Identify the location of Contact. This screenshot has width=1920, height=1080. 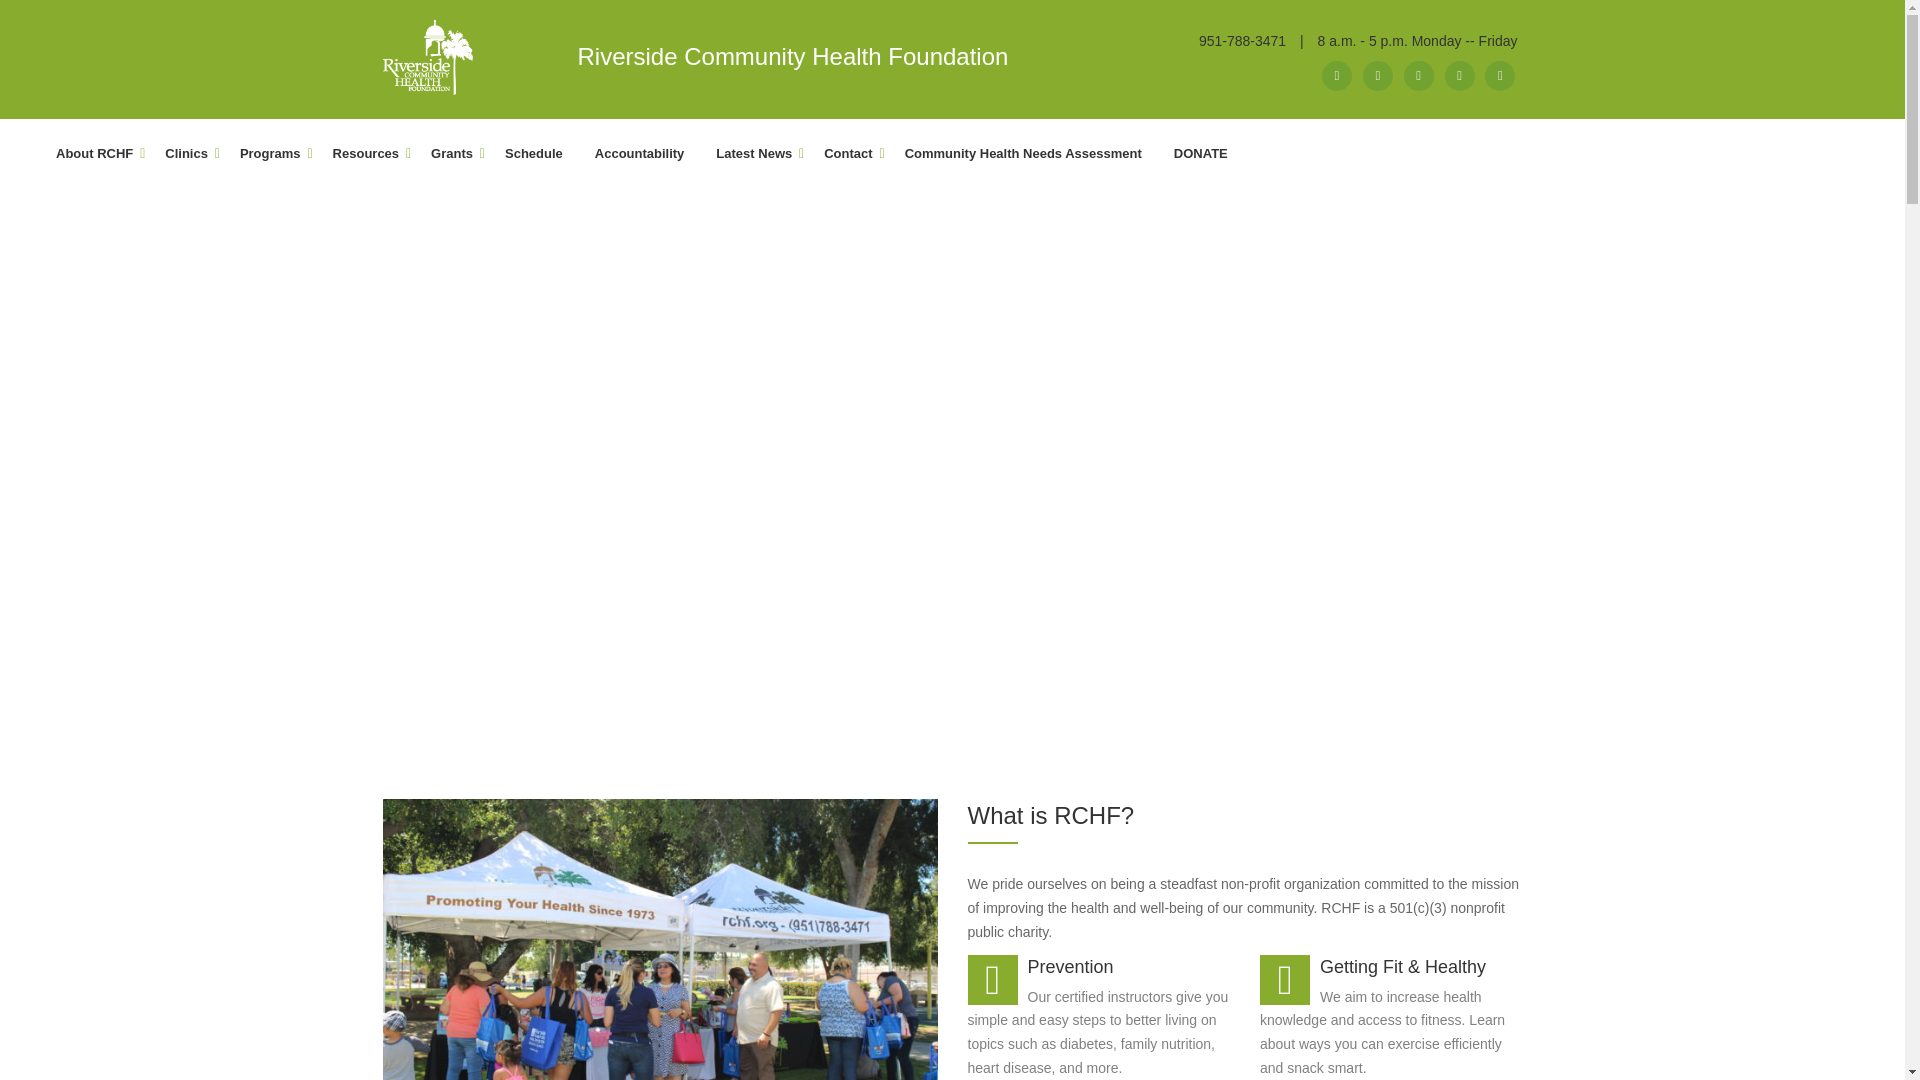
(848, 154).